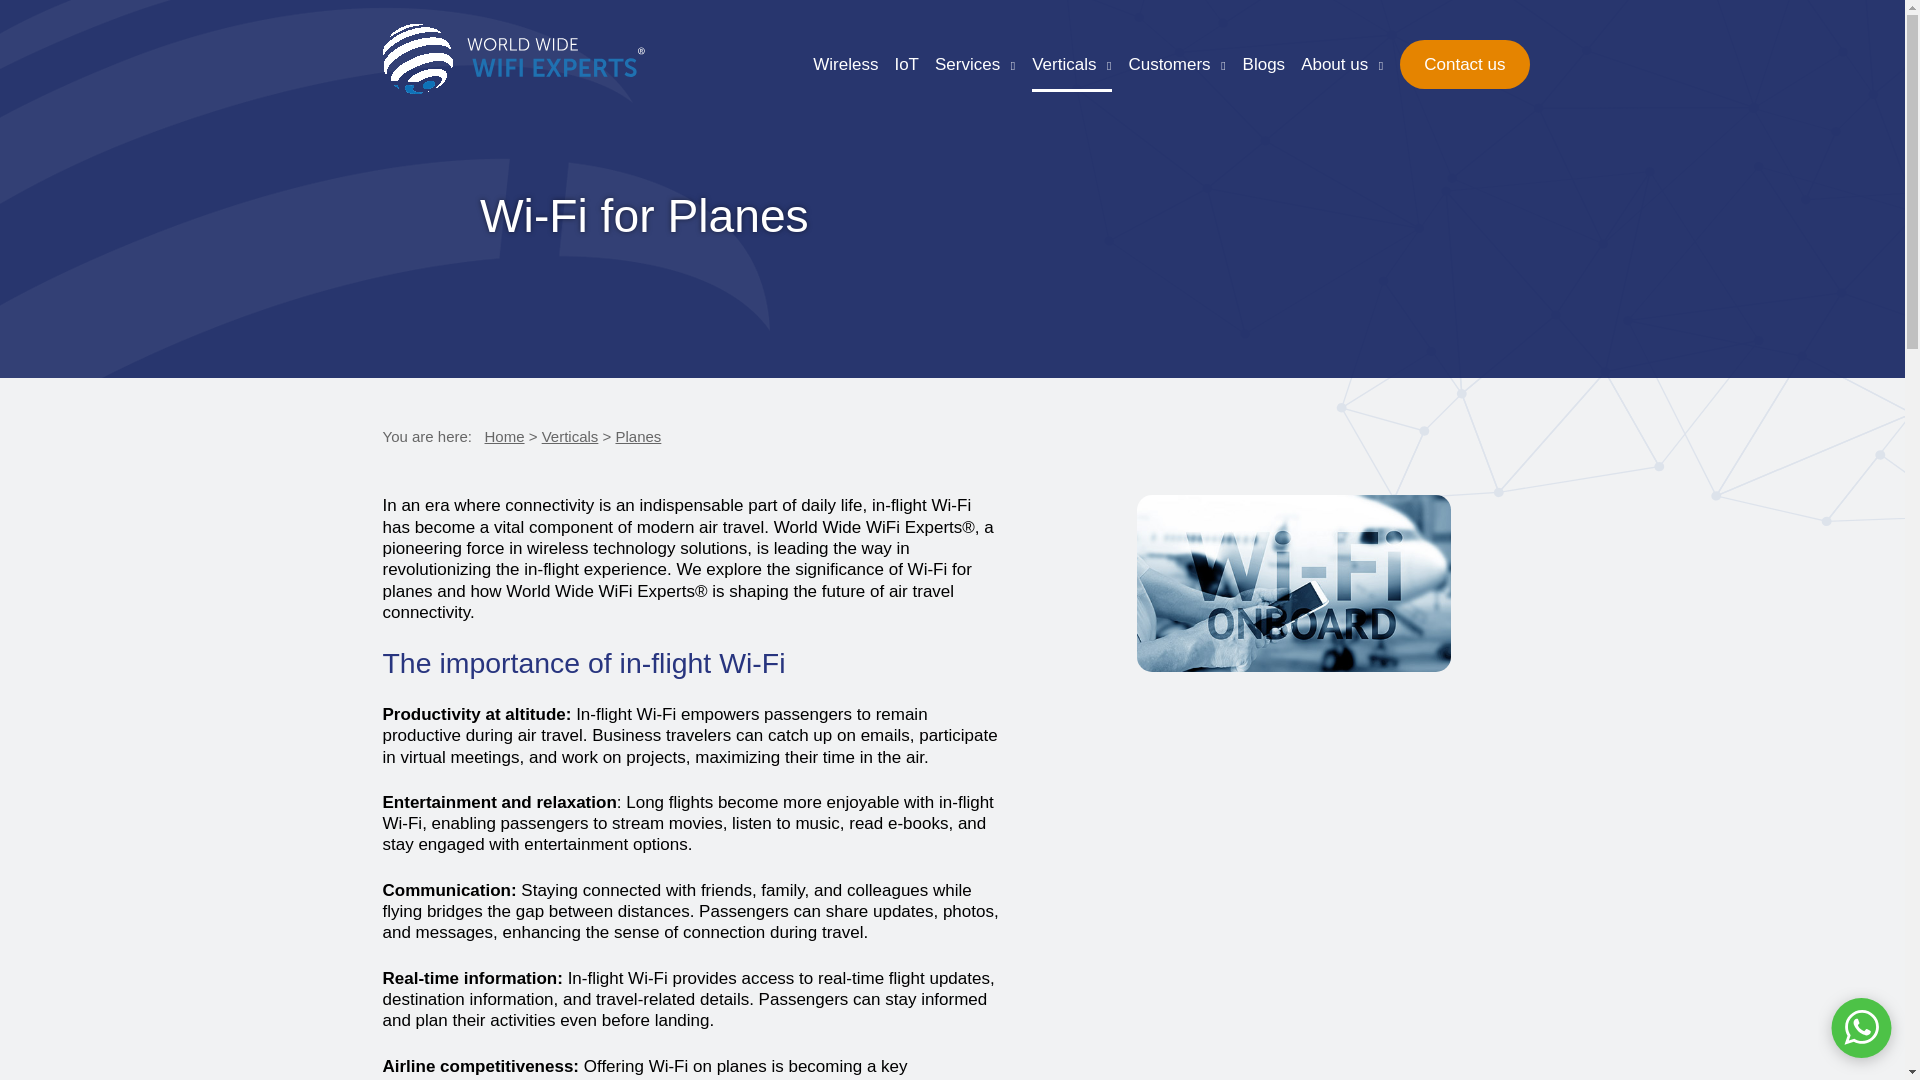  I want to click on name-world-wide-wifi-experts image, so click(548, 56).